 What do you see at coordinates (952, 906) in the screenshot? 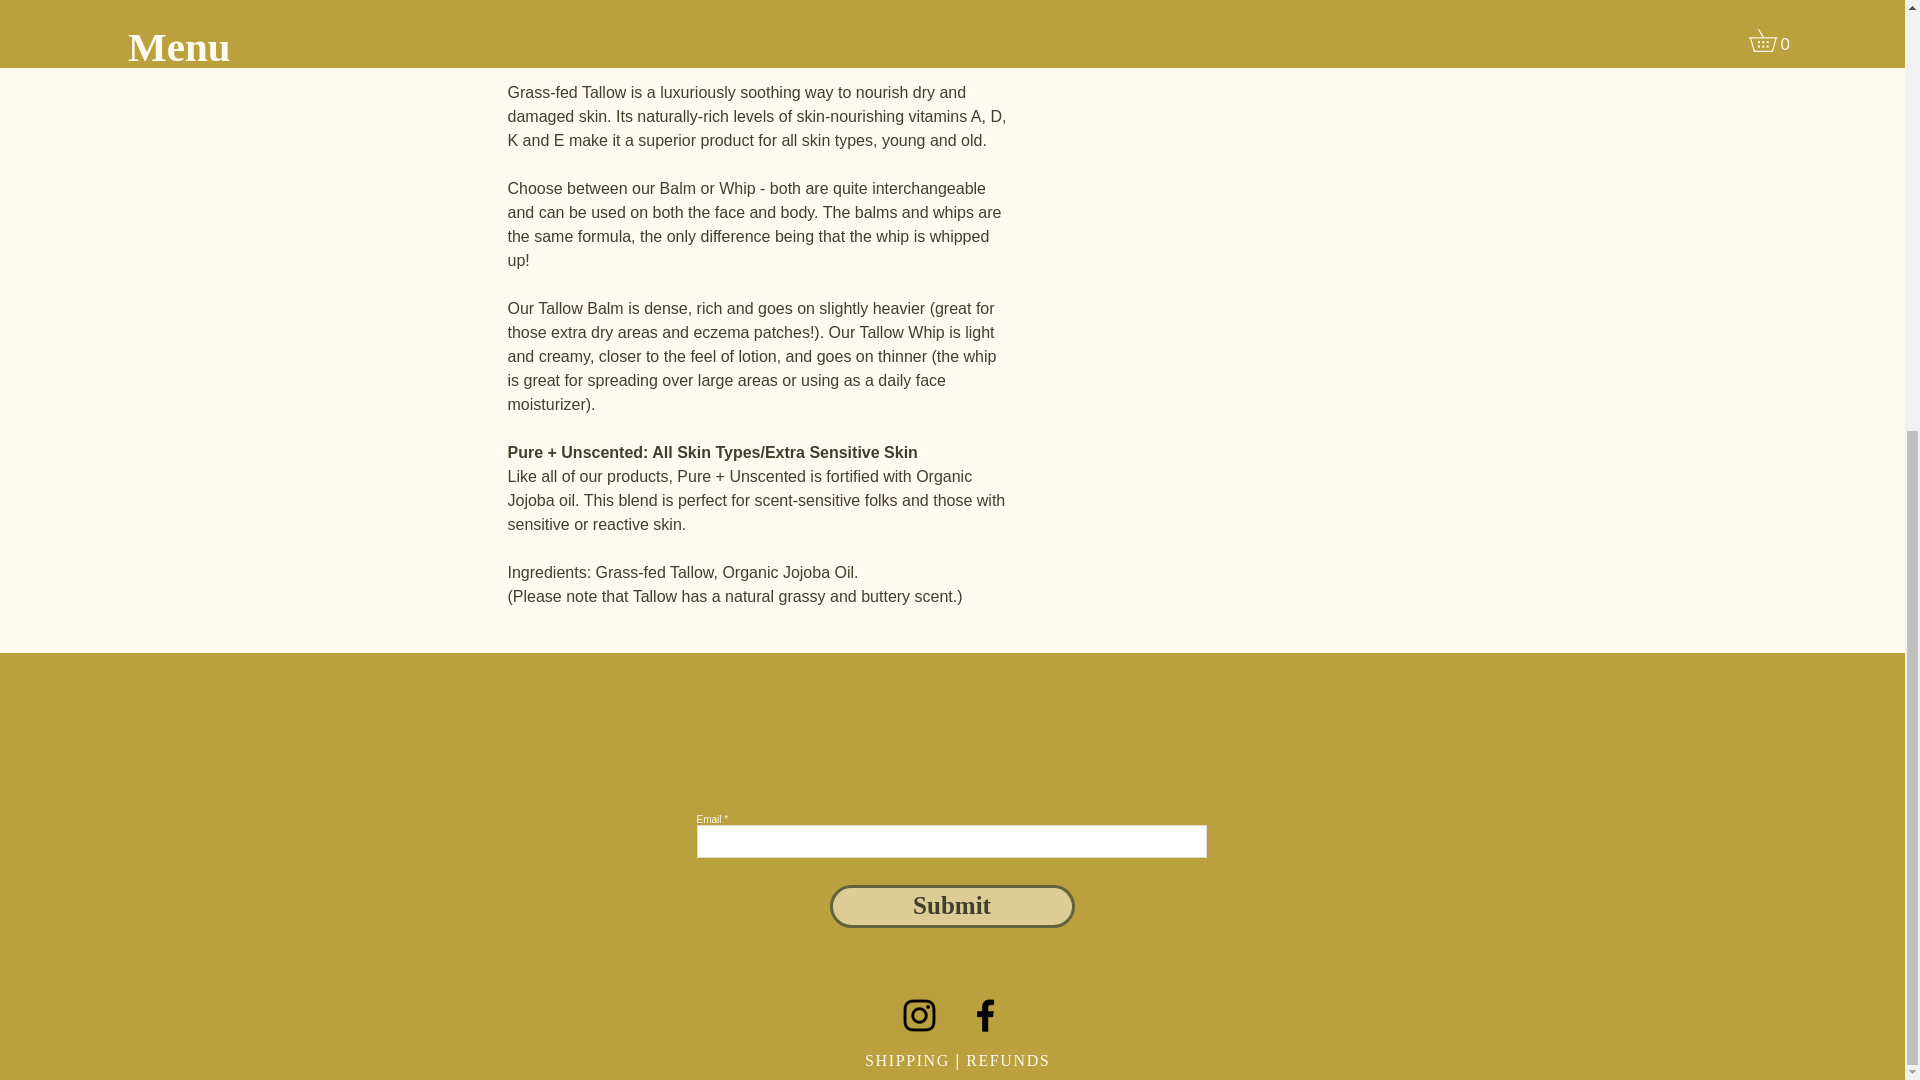
I see `Submit` at bounding box center [952, 906].